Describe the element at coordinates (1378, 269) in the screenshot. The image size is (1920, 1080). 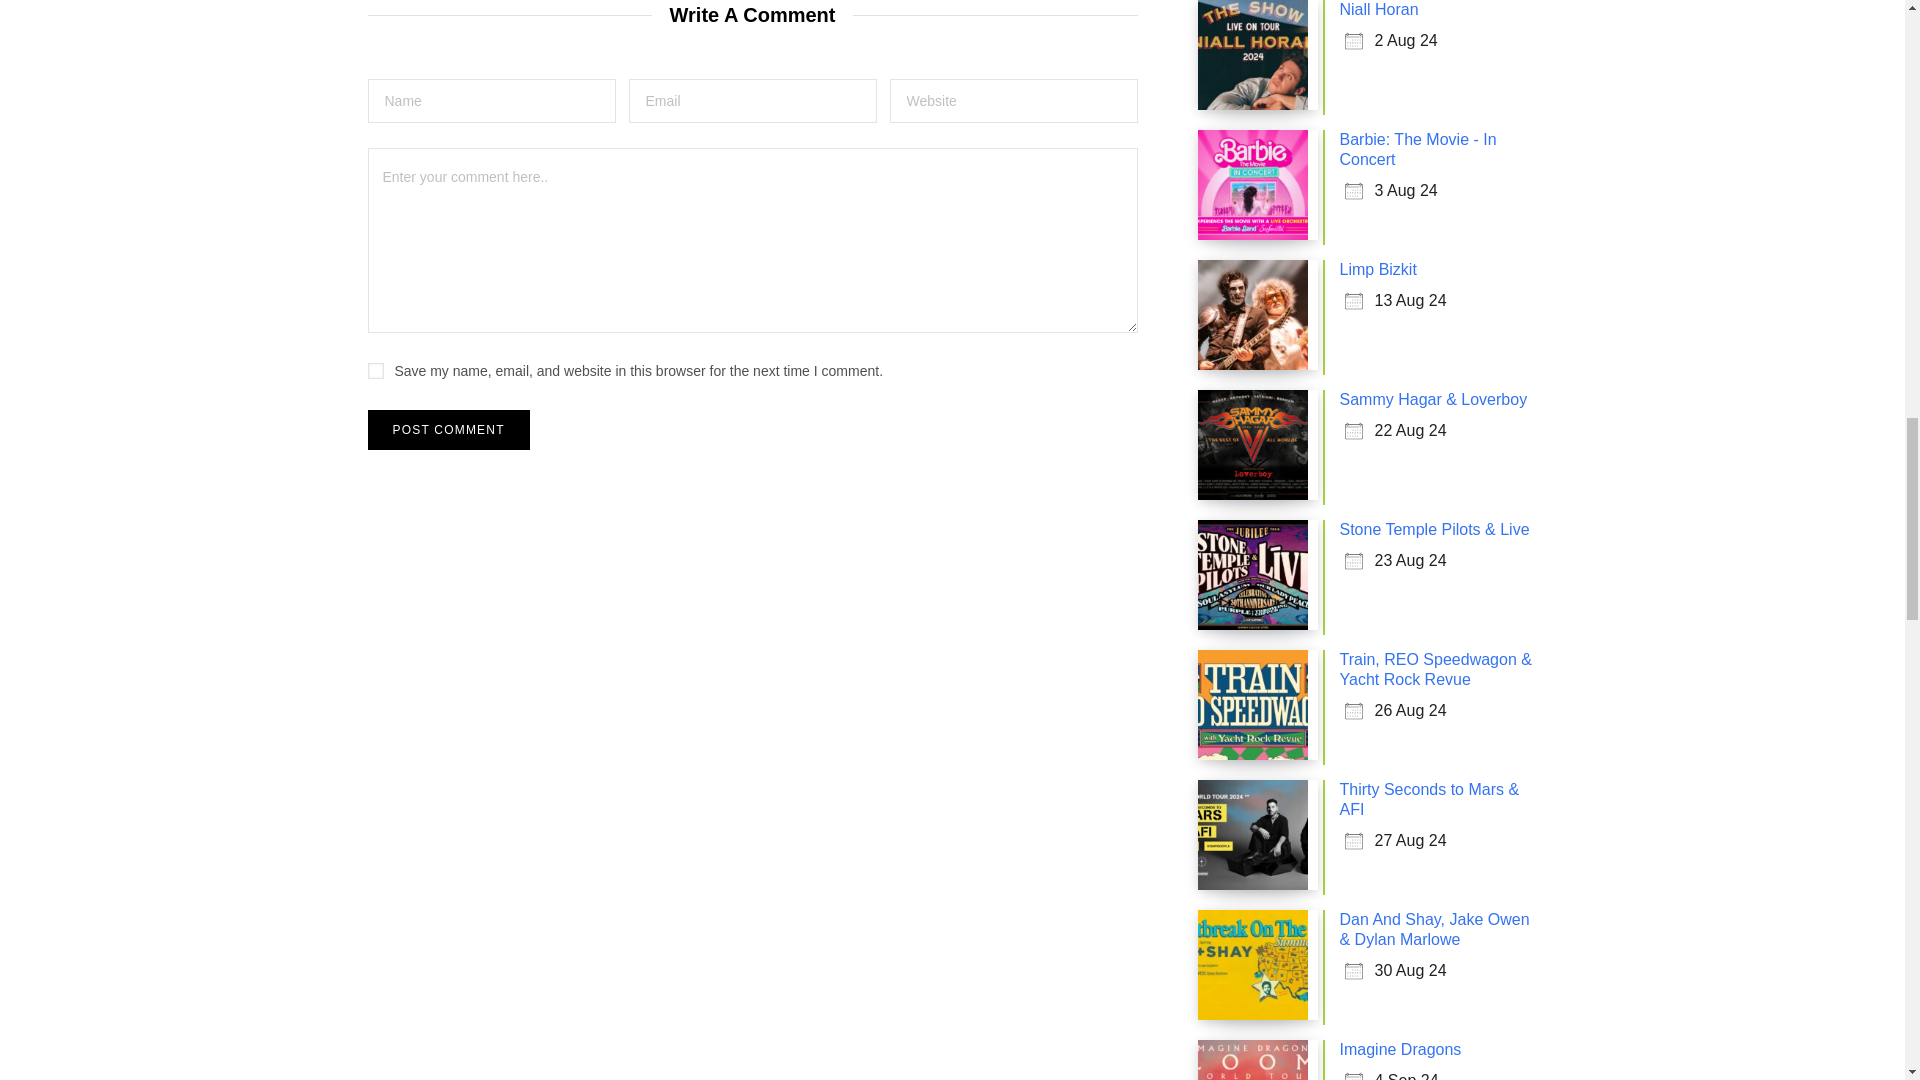
I see `Limp Bizkit` at that location.